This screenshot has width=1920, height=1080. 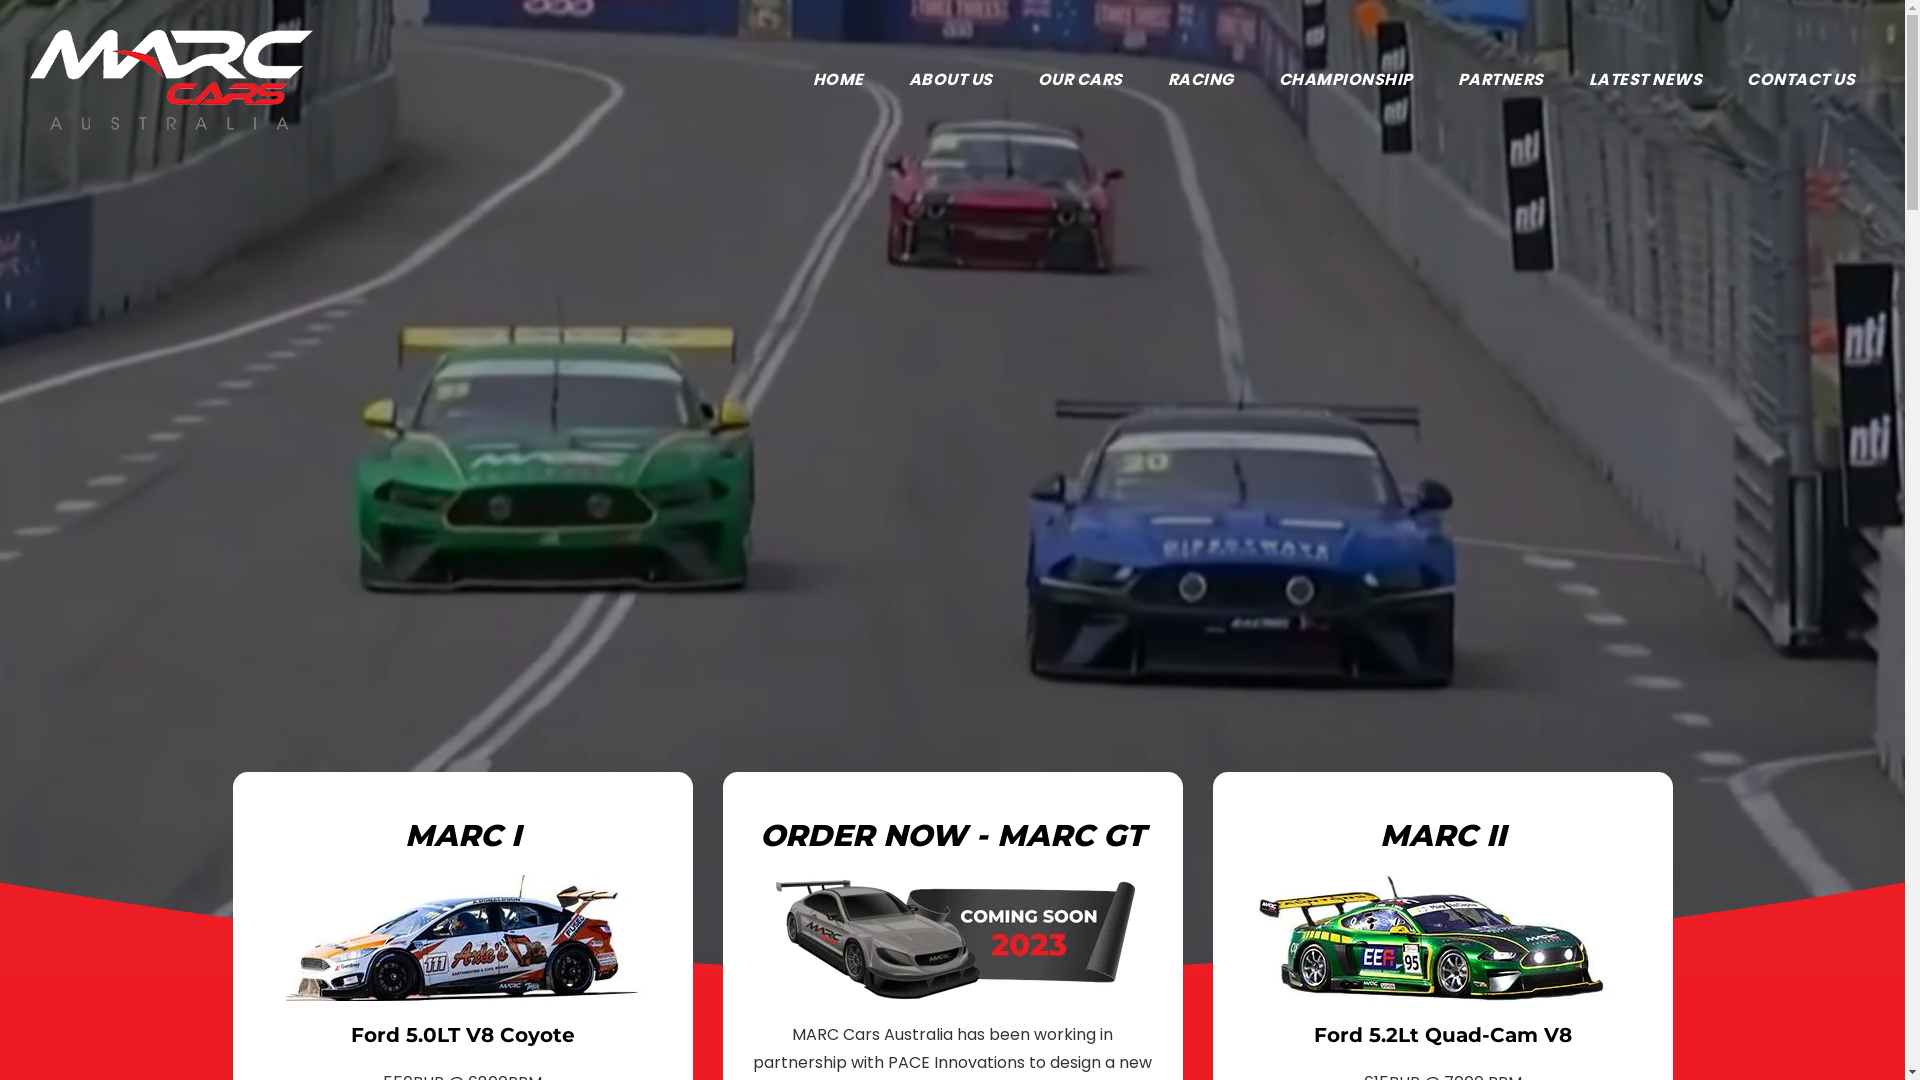 What do you see at coordinates (838, 80) in the screenshot?
I see `HOME` at bounding box center [838, 80].